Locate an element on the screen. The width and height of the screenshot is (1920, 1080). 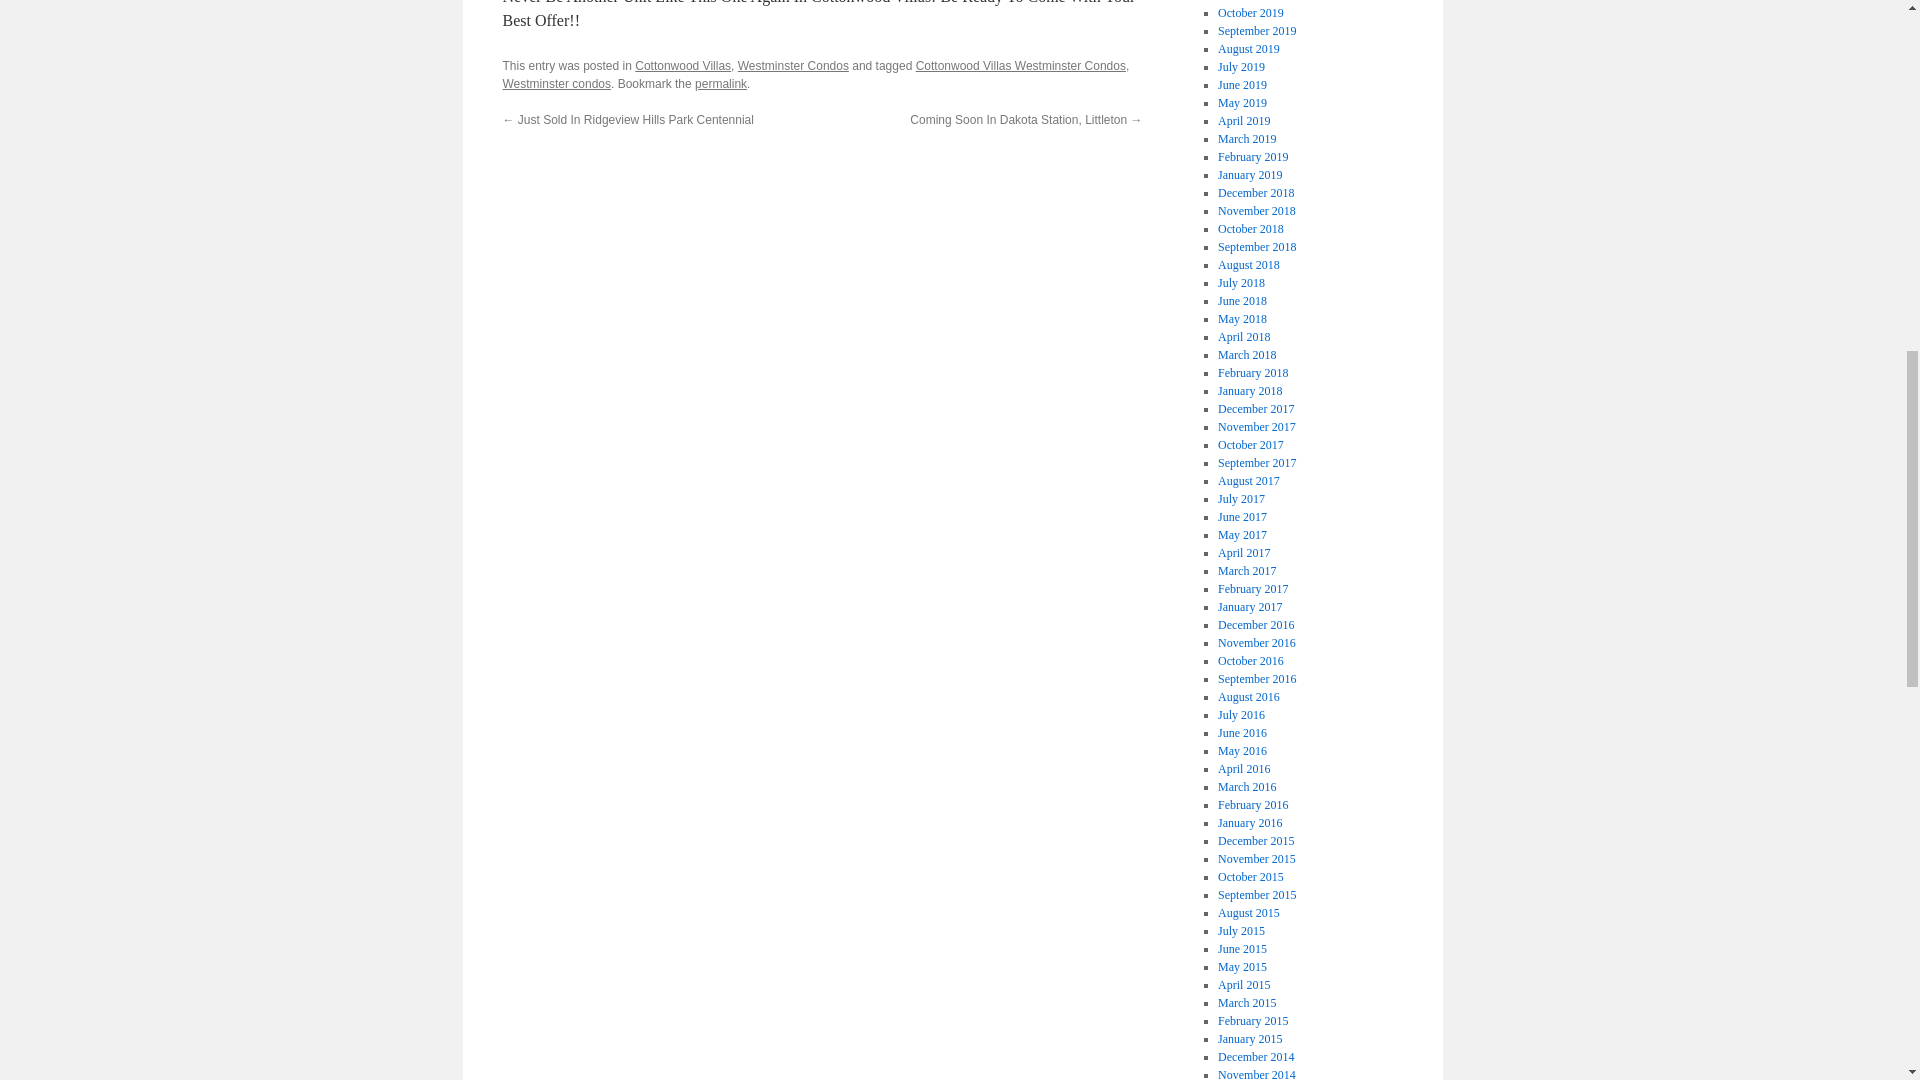
Permalink to Coming Soon In Cottonwood Villas, Westminster is located at coordinates (720, 83).